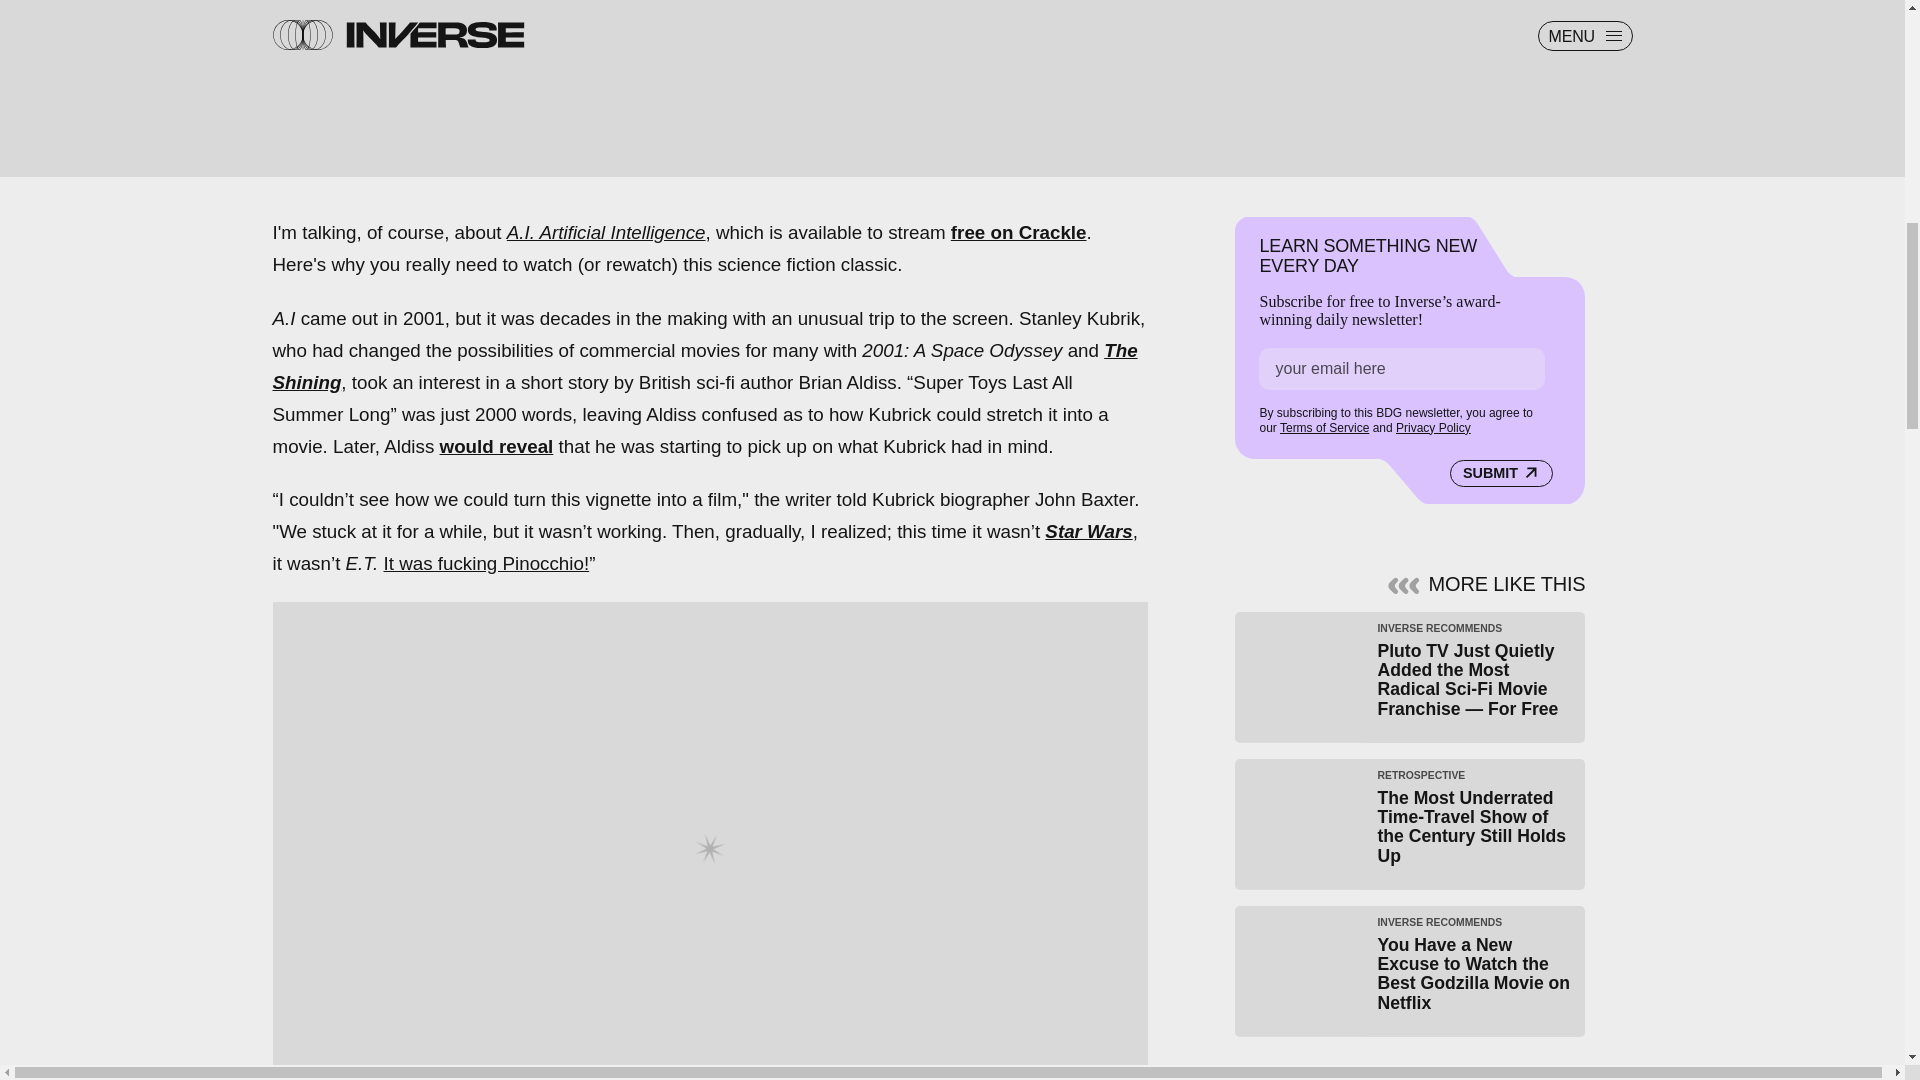 The image size is (1920, 1080). What do you see at coordinates (704, 366) in the screenshot?
I see `The Shining` at bounding box center [704, 366].